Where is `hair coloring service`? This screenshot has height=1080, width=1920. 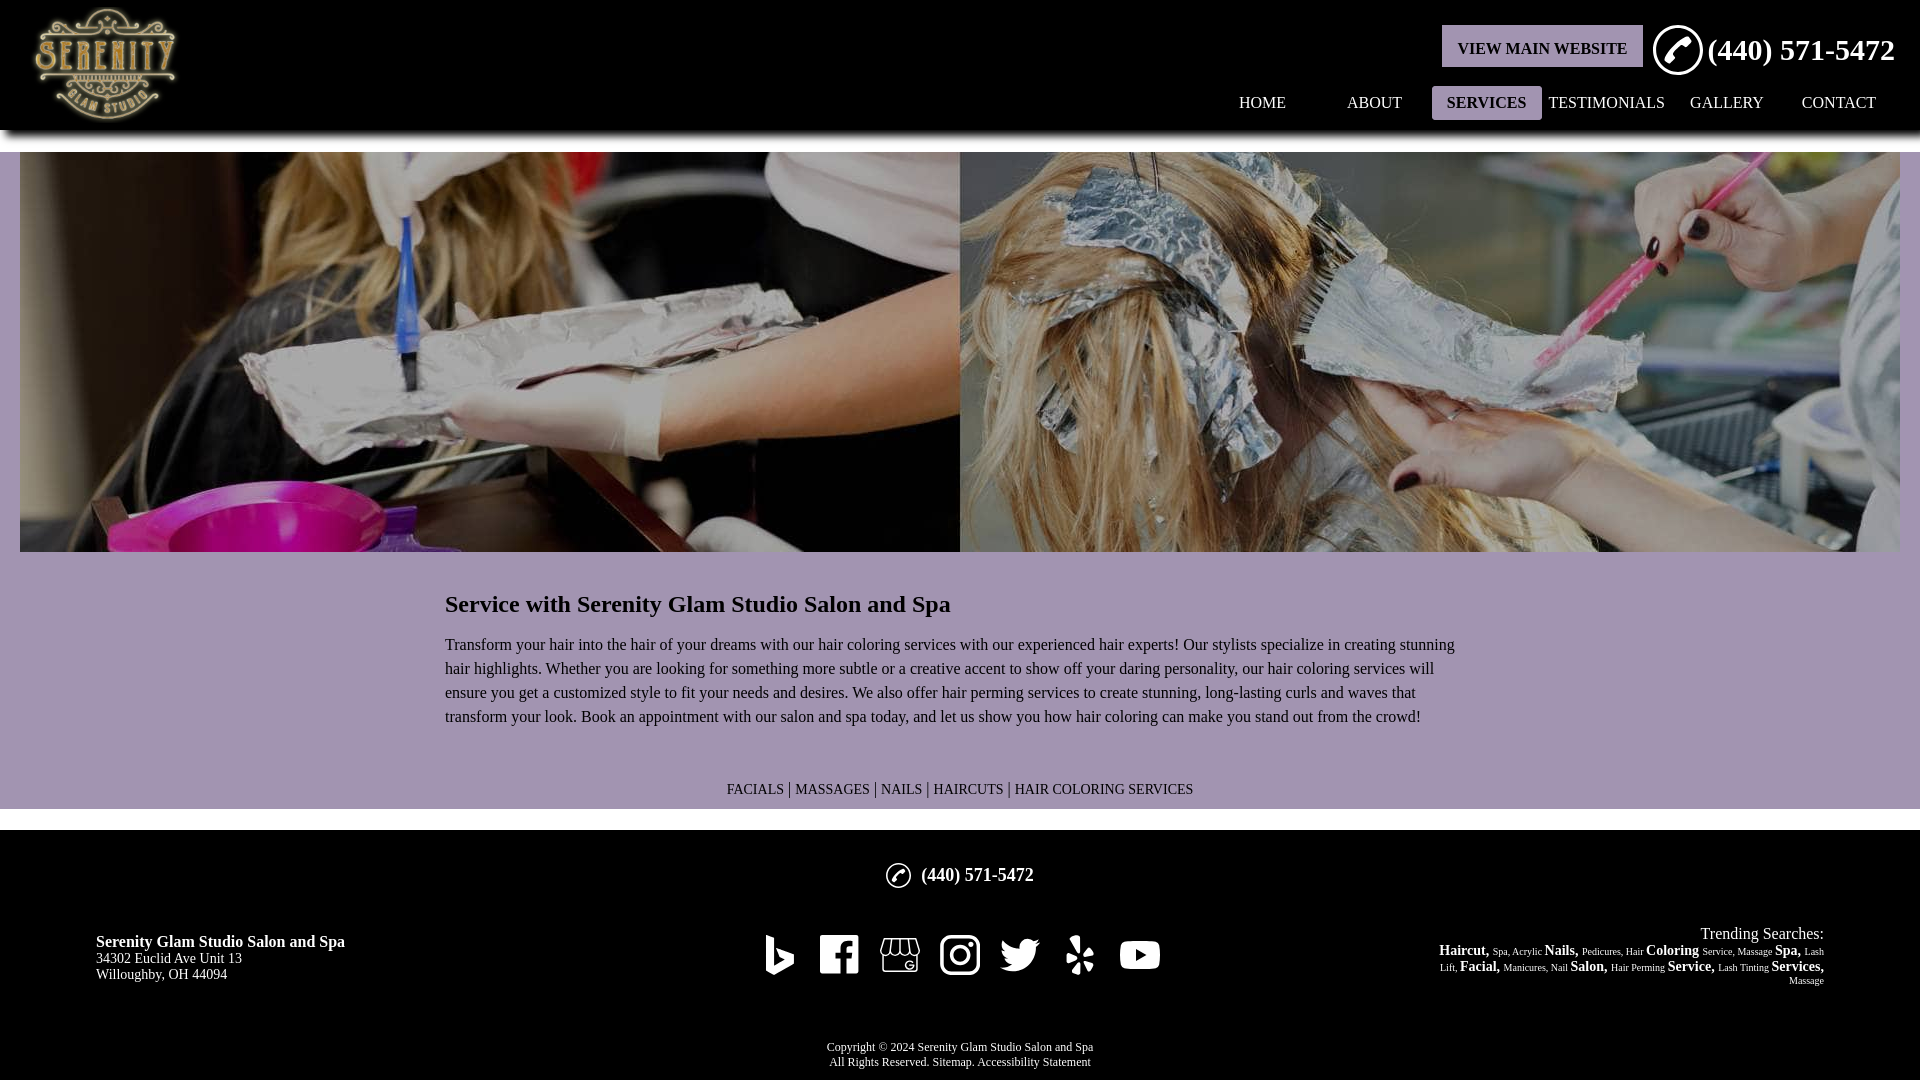 hair coloring service is located at coordinates (884, 643).